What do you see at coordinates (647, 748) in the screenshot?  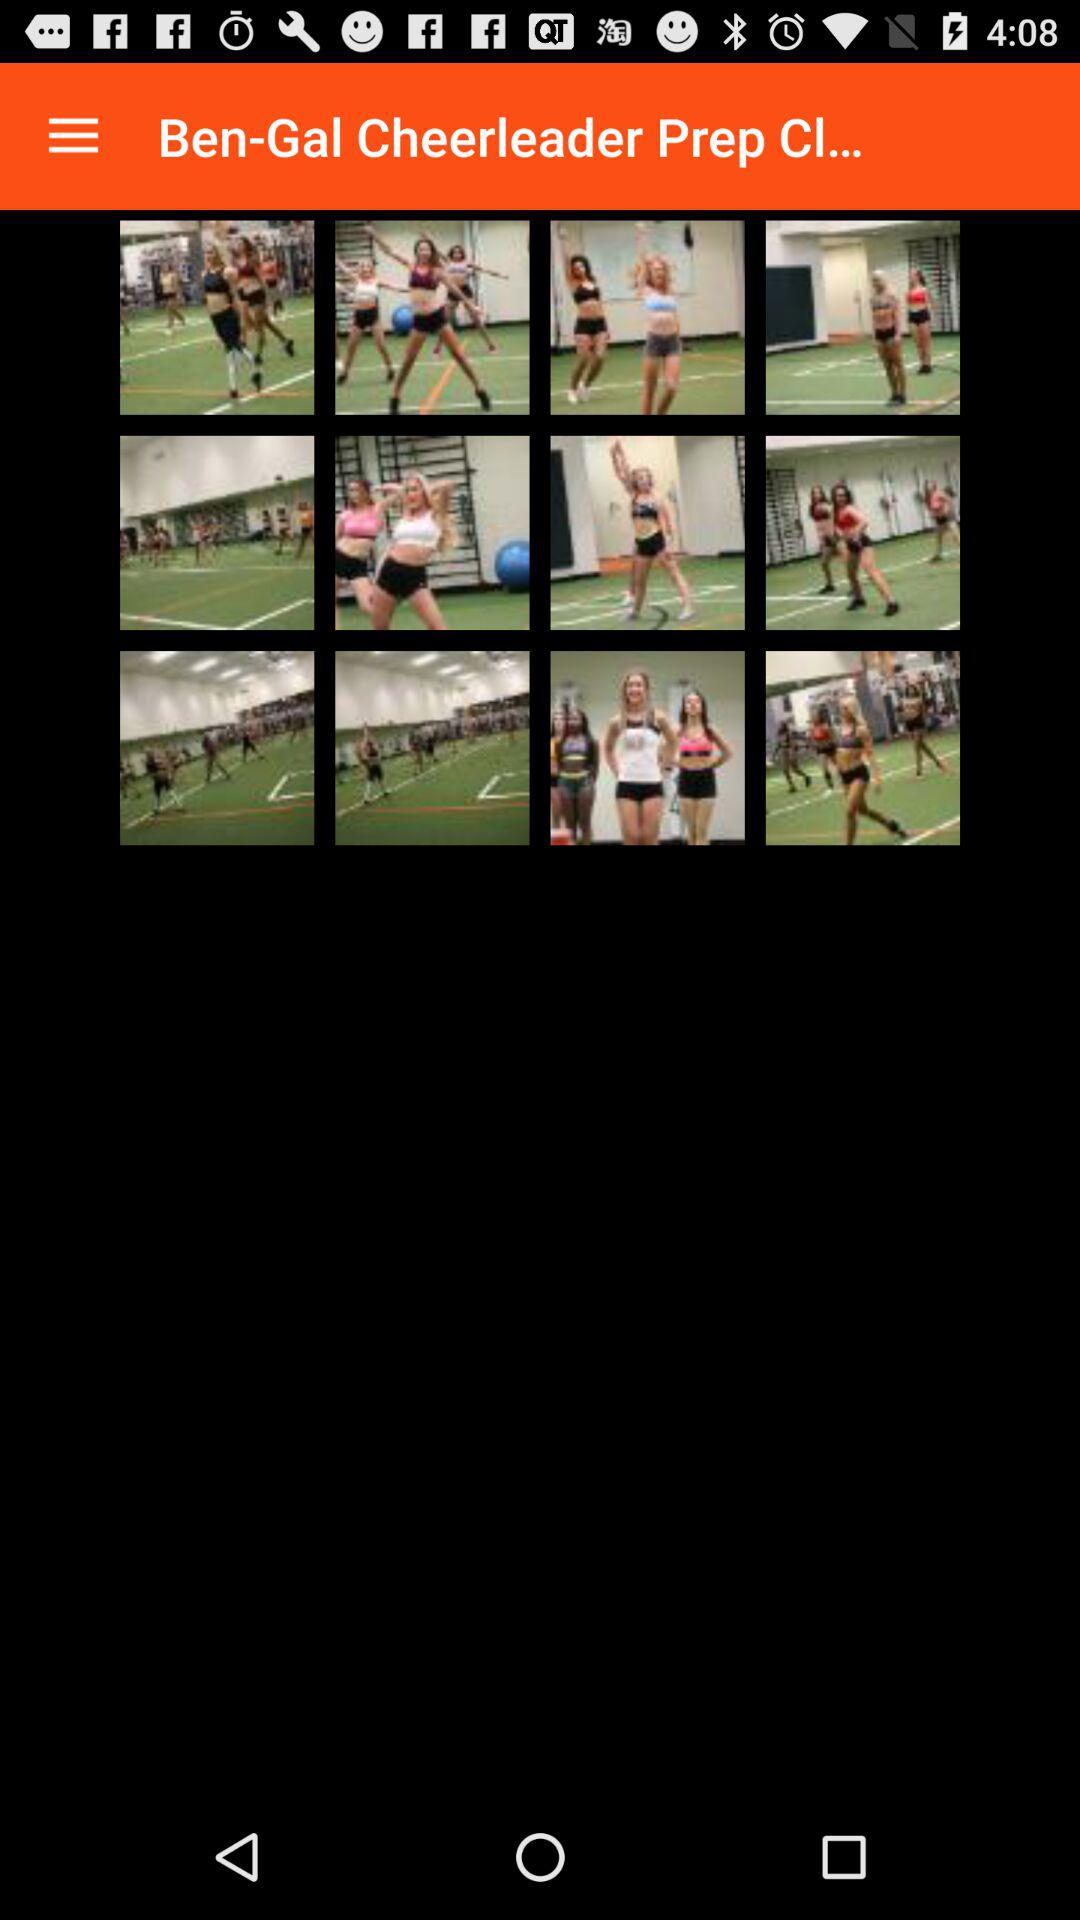 I see `select image to enlarge` at bounding box center [647, 748].